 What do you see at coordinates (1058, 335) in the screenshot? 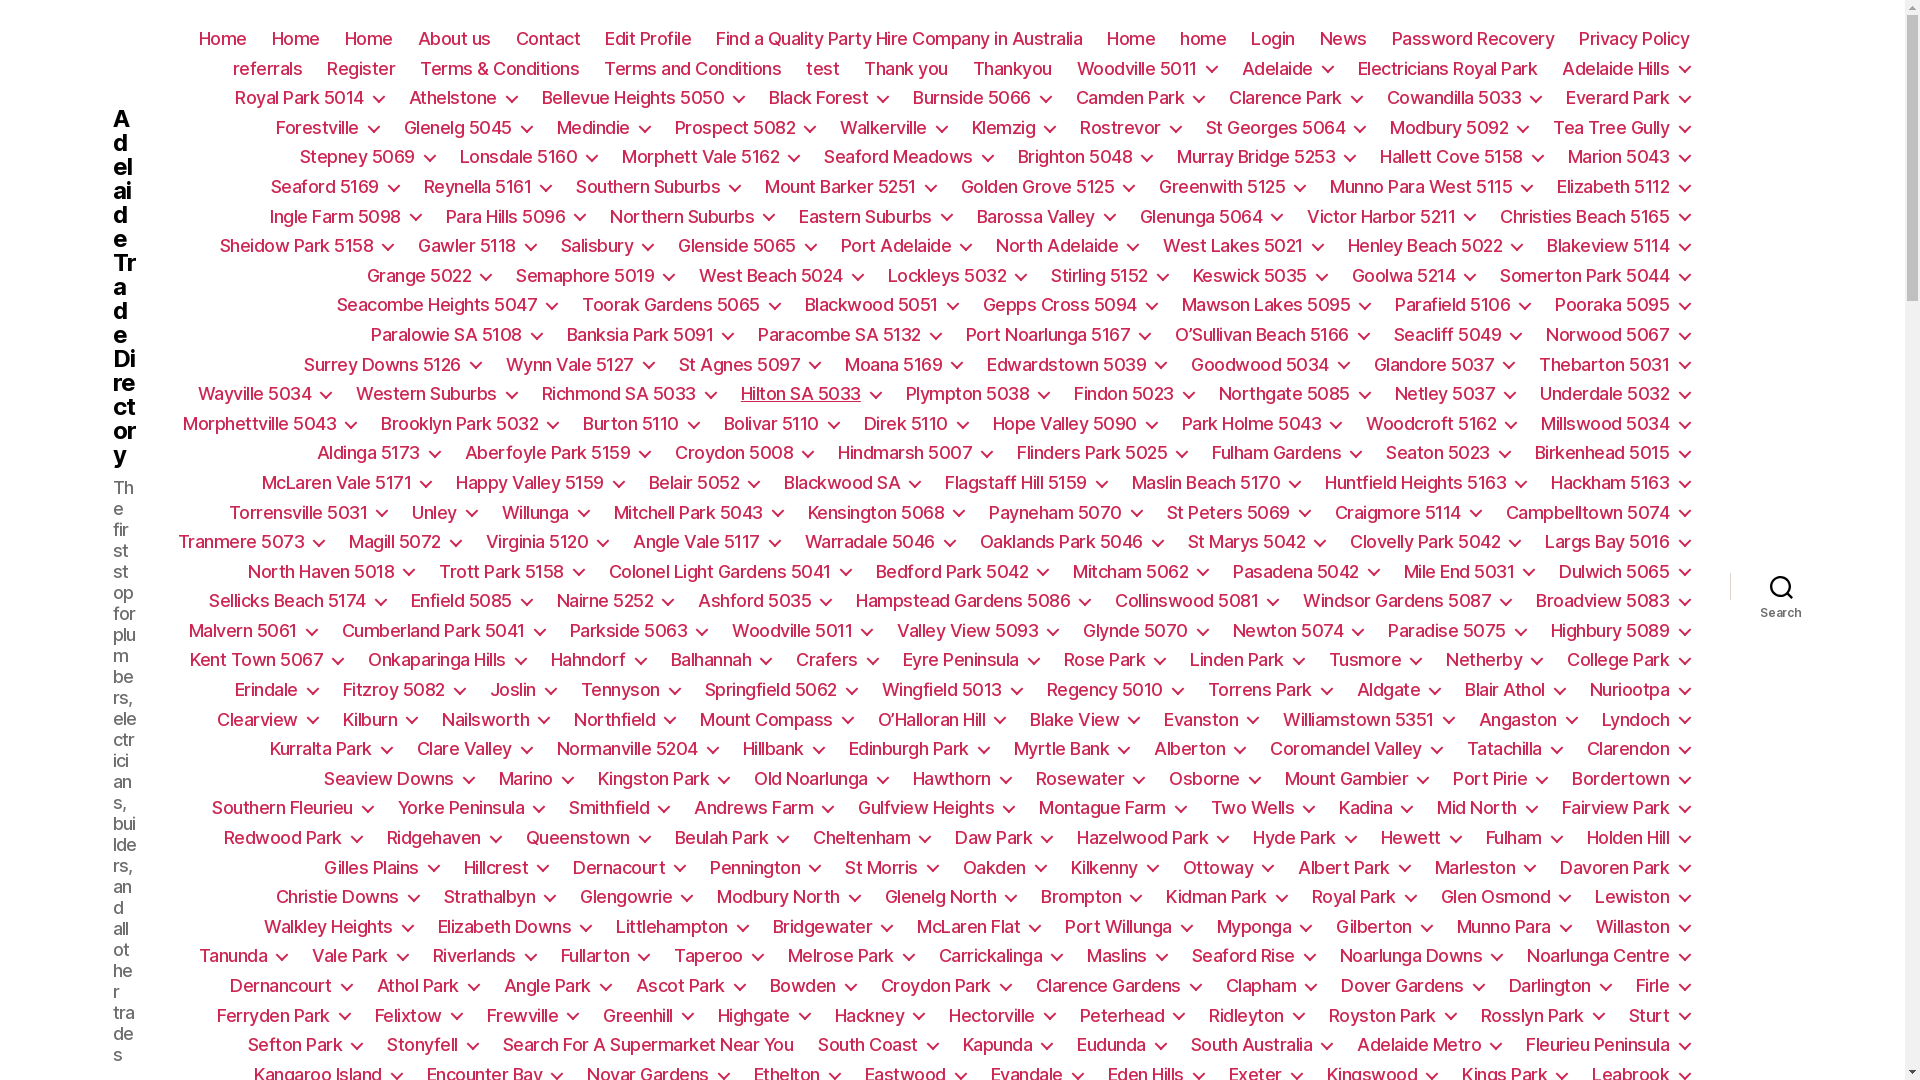
I see `Port Noarlunga 5167` at bounding box center [1058, 335].